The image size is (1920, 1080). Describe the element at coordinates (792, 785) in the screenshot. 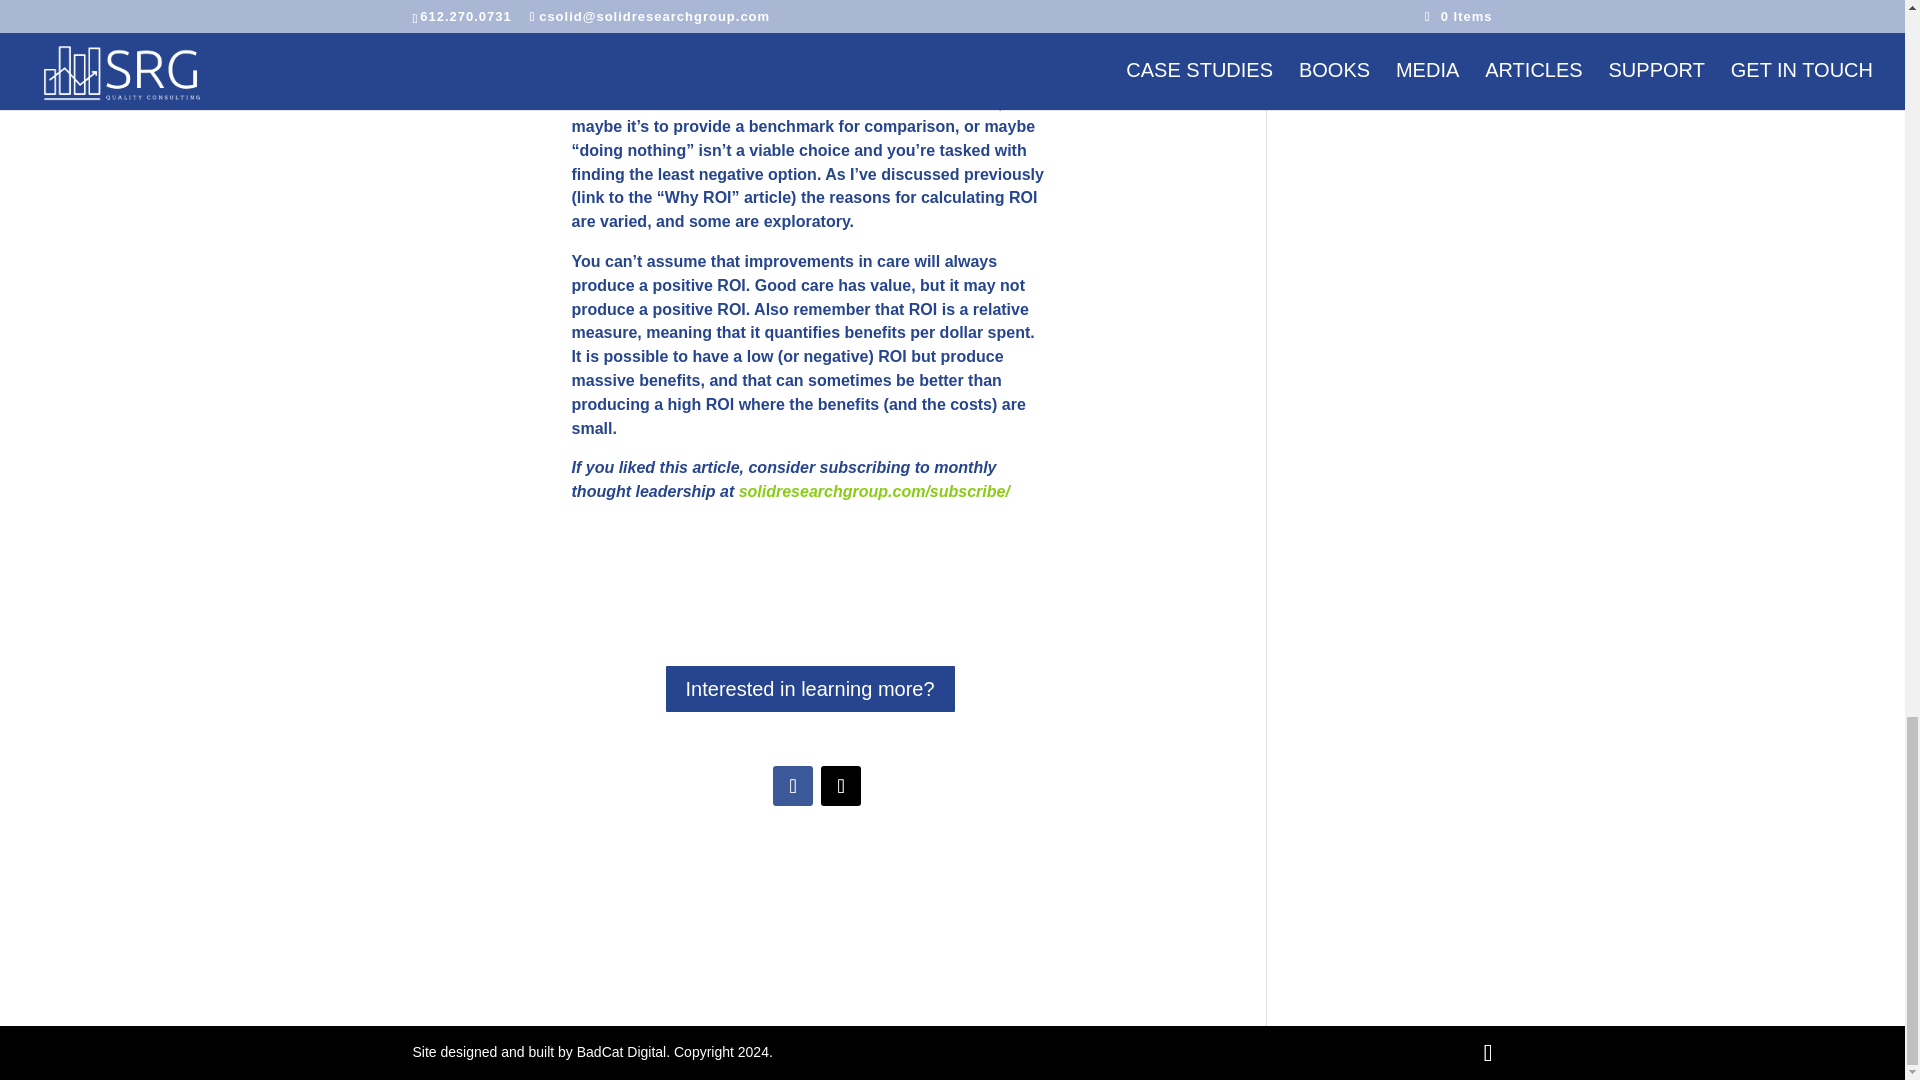

I see `Follow on Facebook` at that location.